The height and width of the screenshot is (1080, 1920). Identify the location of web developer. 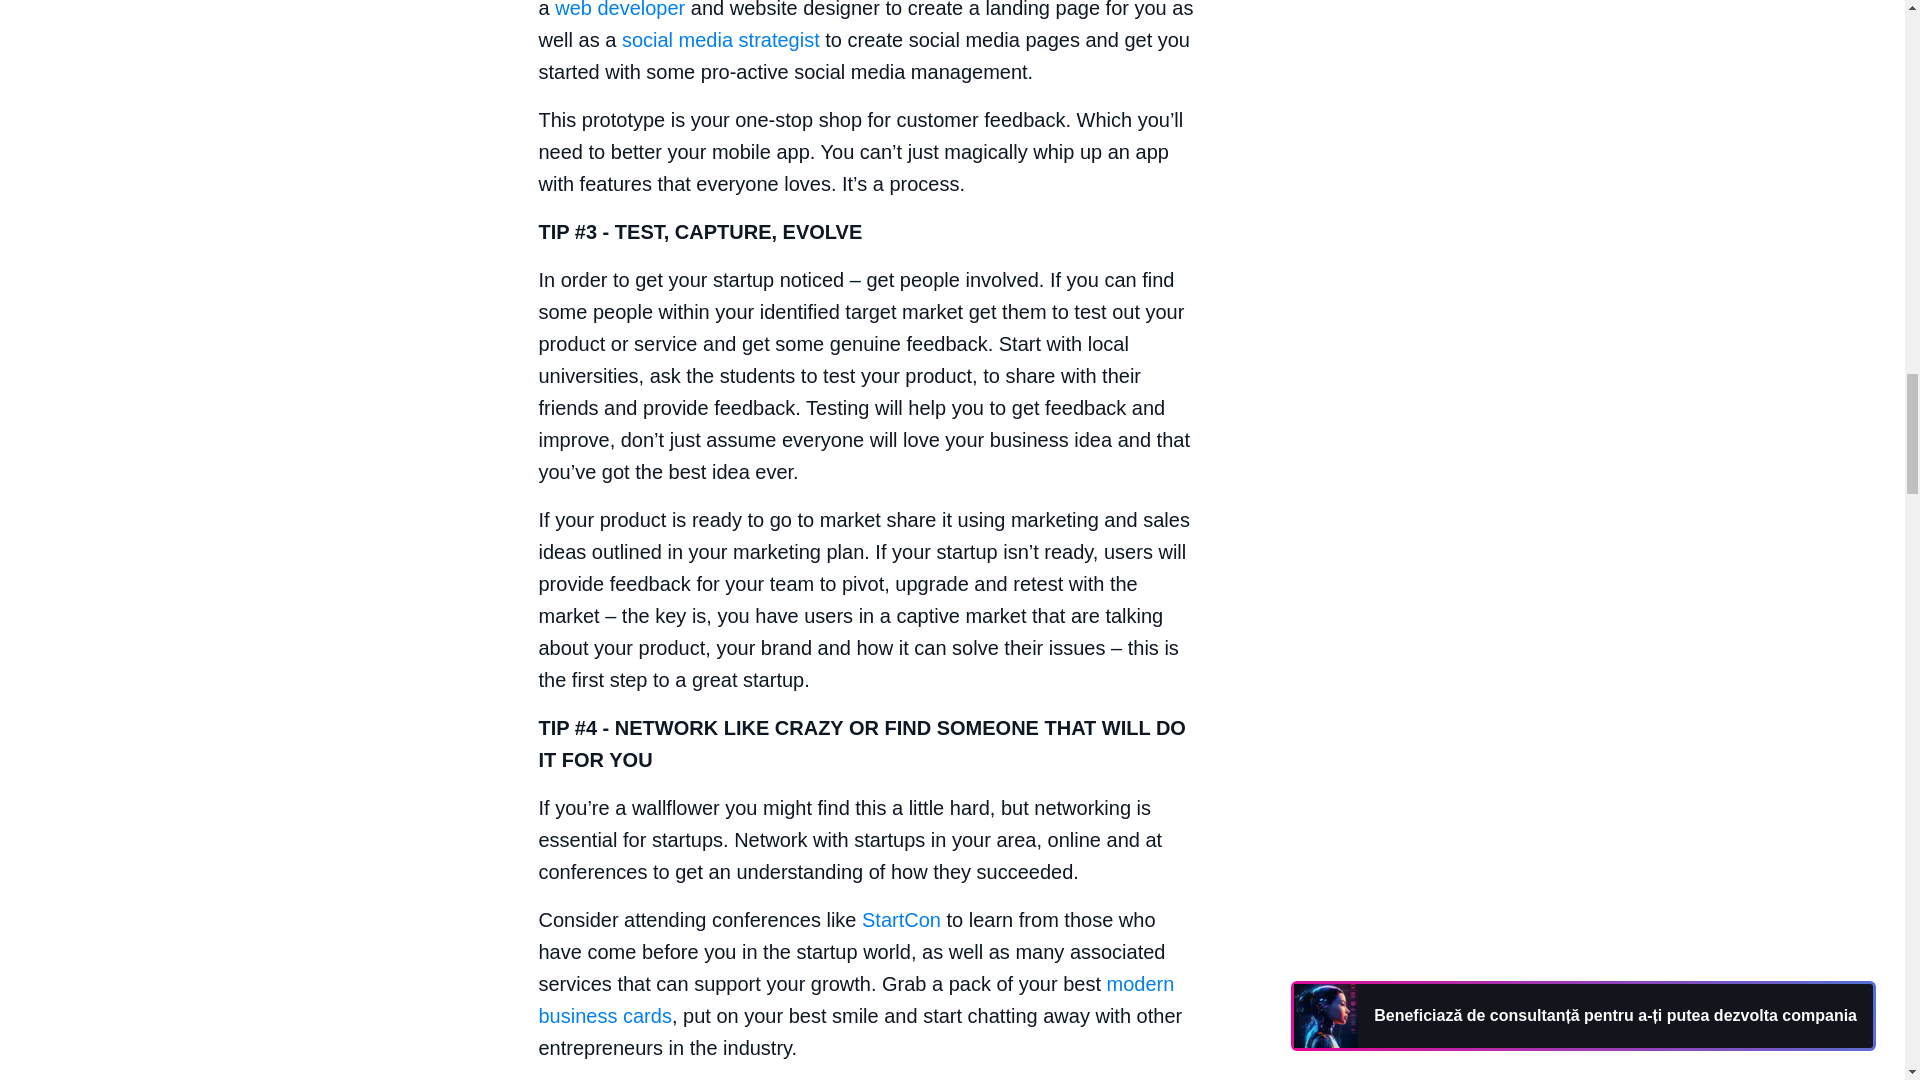
(620, 10).